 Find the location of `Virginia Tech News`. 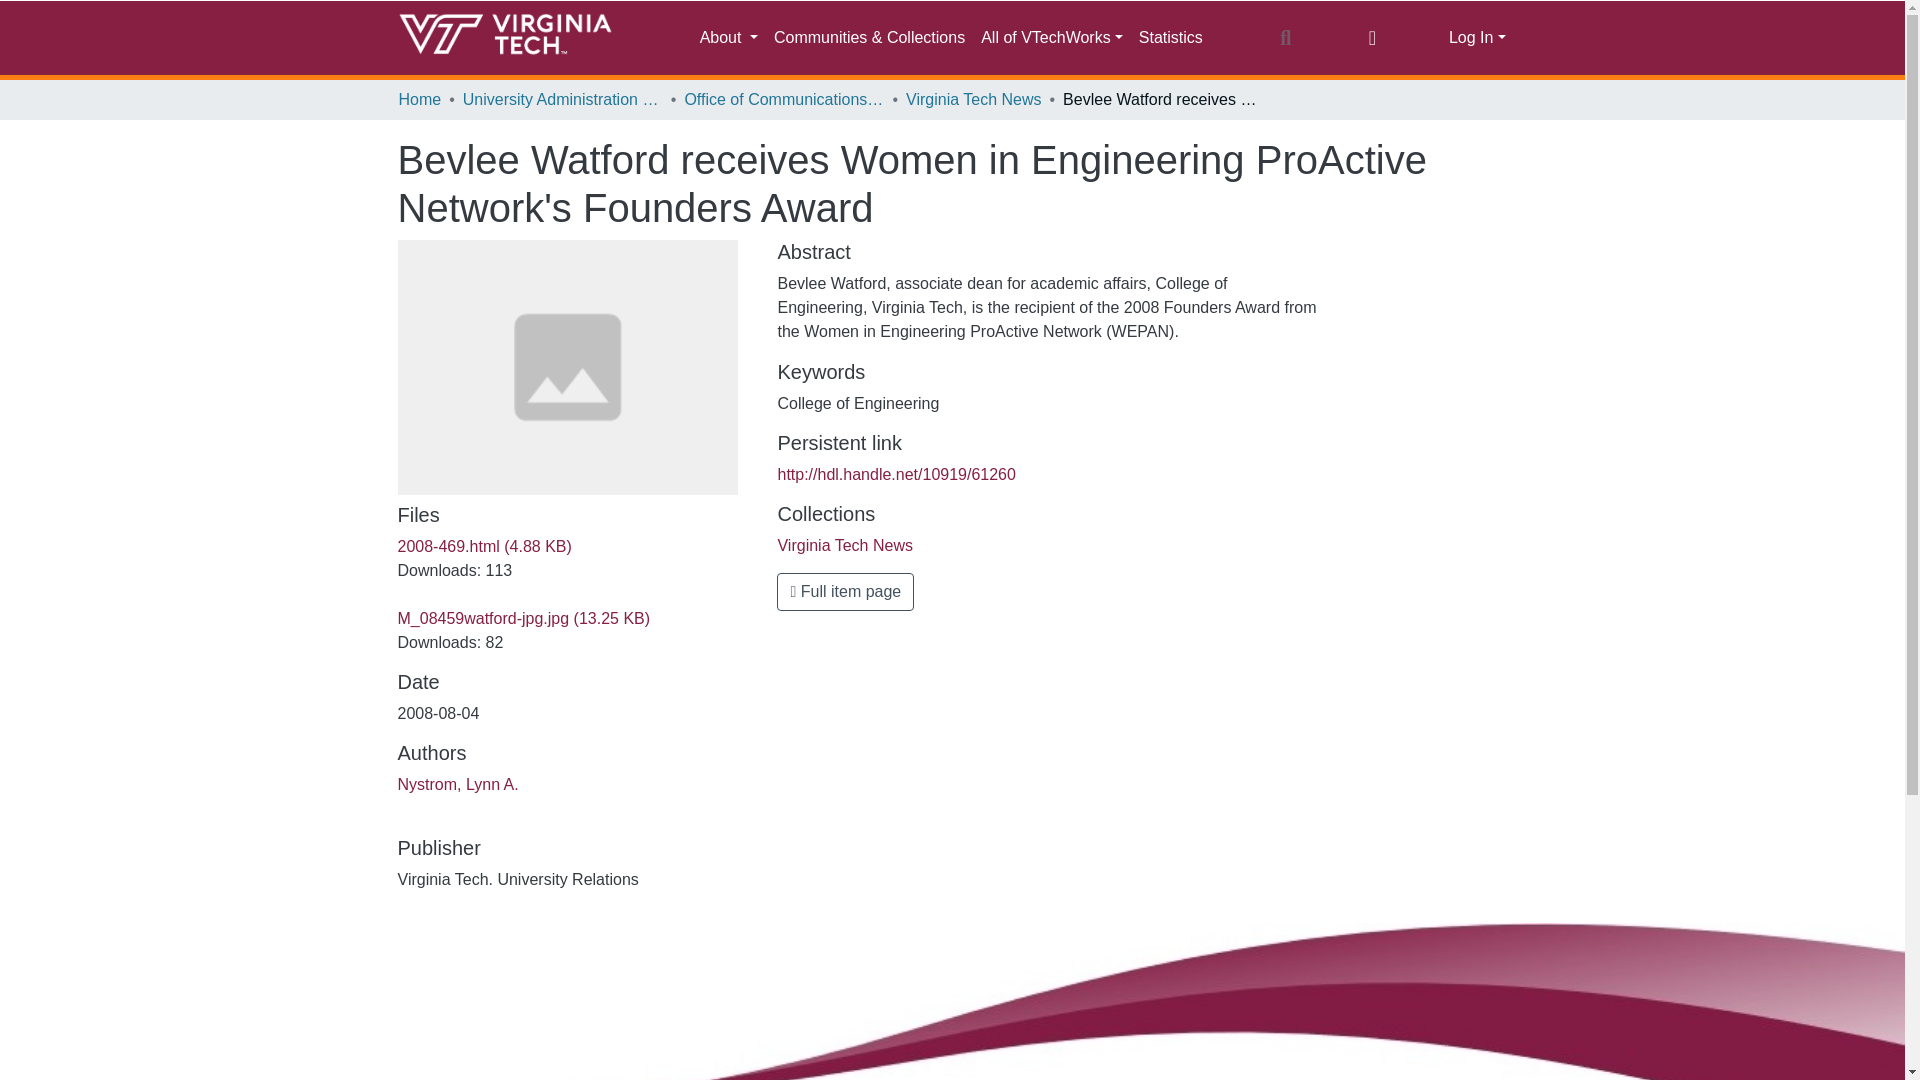

Virginia Tech News is located at coordinates (973, 100).